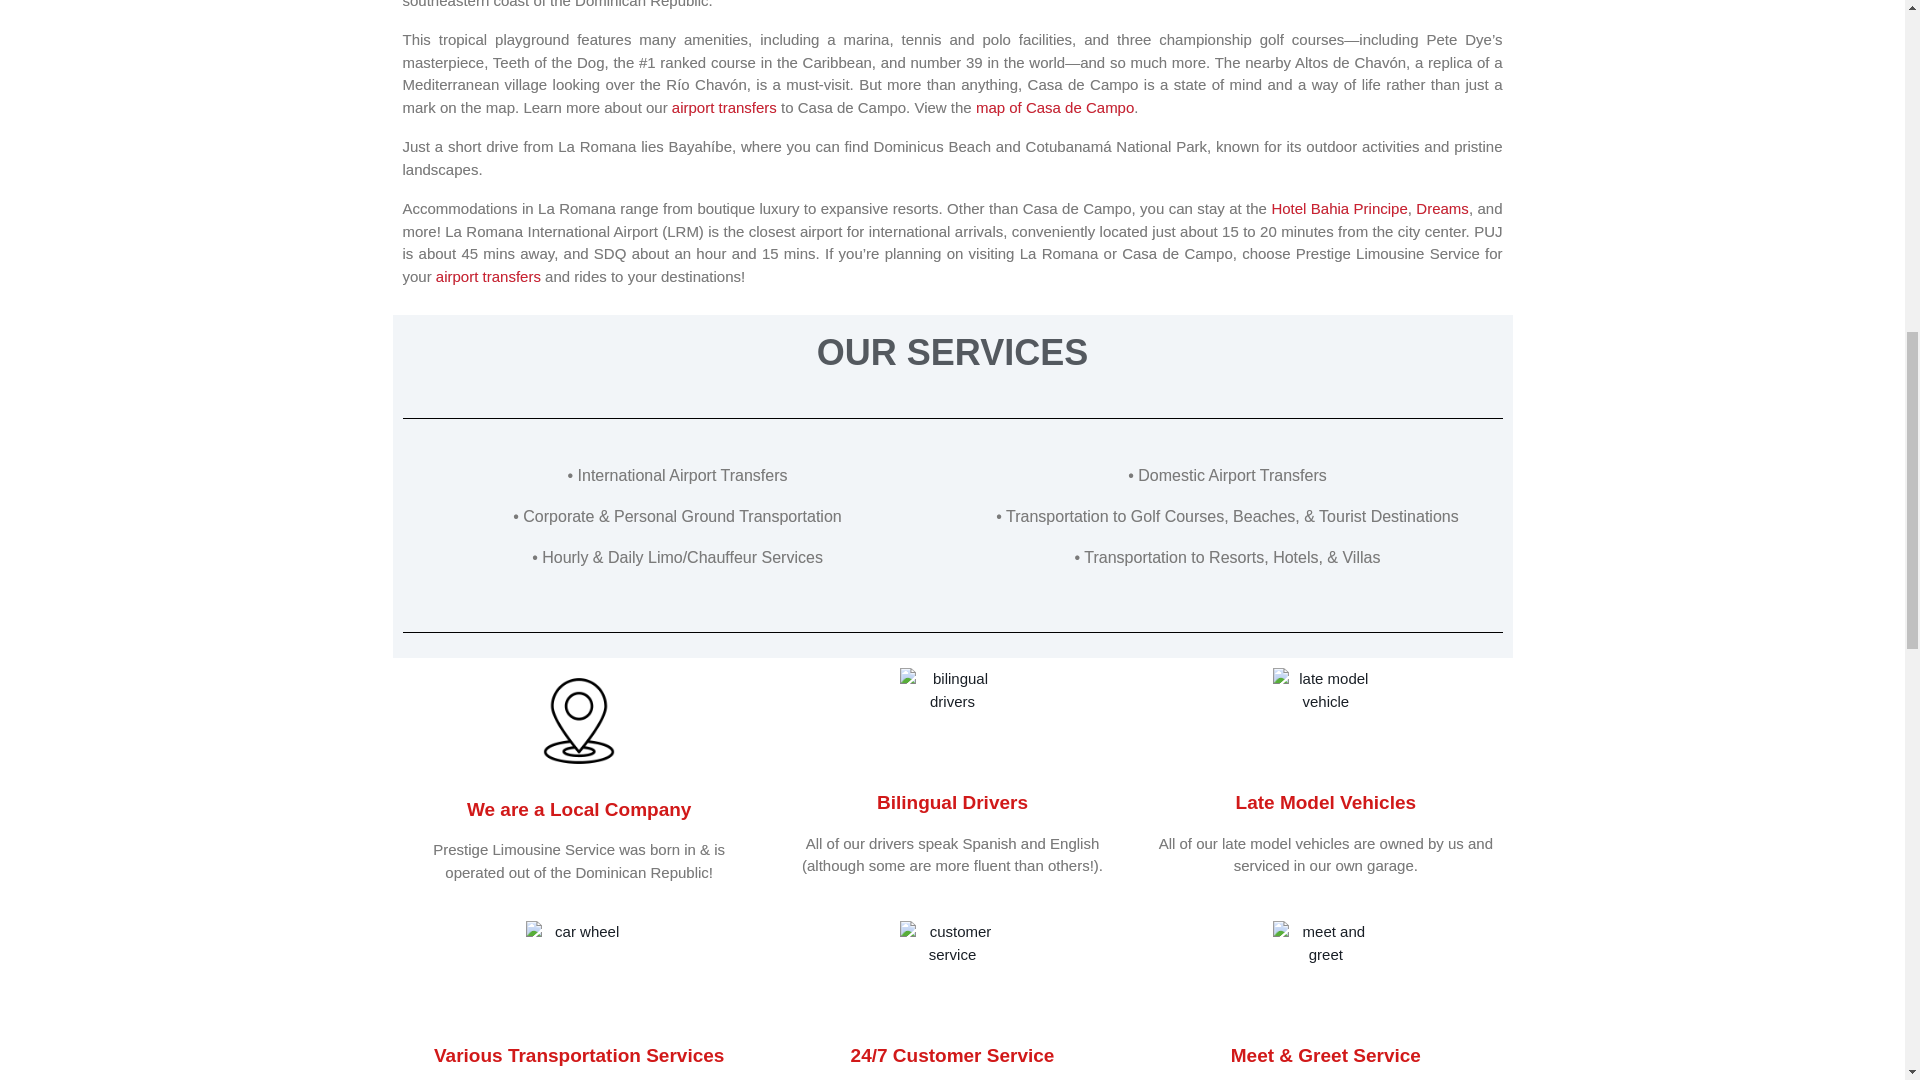  What do you see at coordinates (1442, 208) in the screenshot?
I see `Dreams` at bounding box center [1442, 208].